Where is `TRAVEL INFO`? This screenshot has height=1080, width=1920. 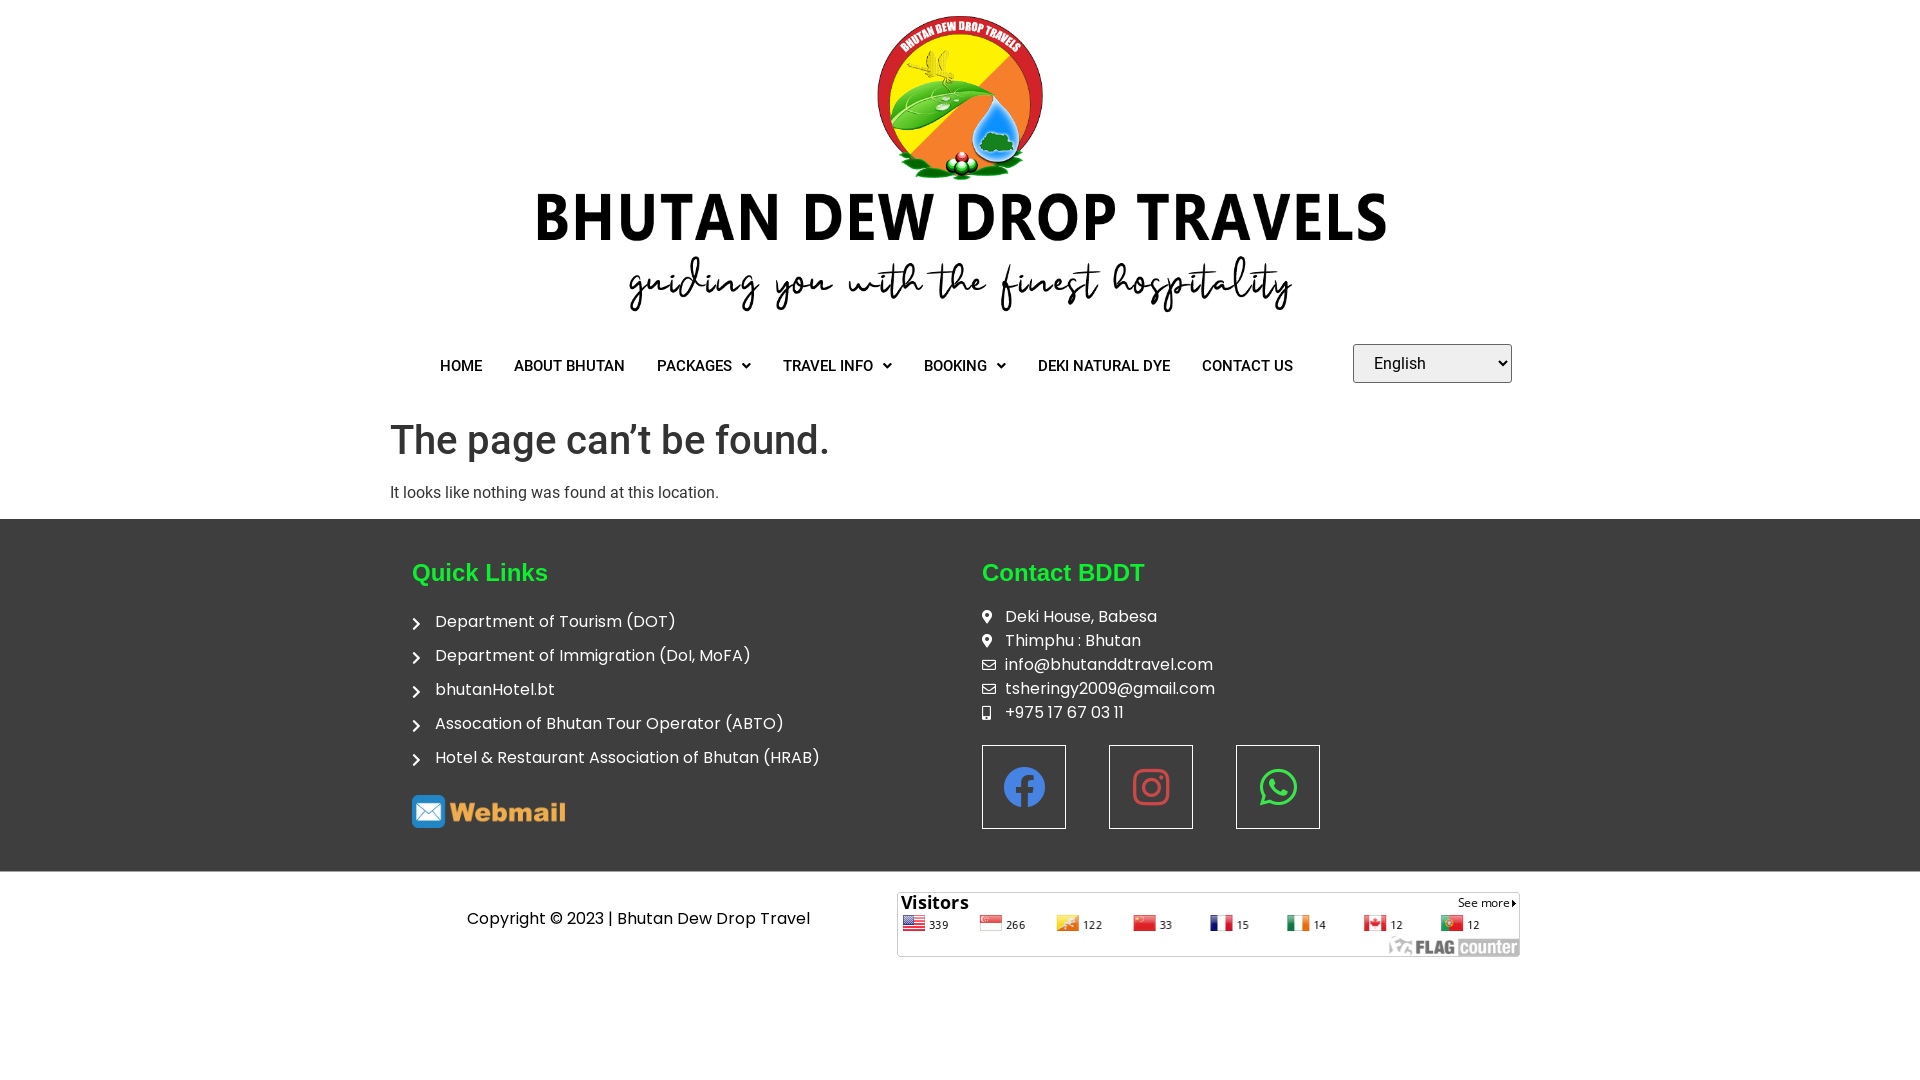 TRAVEL INFO is located at coordinates (838, 366).